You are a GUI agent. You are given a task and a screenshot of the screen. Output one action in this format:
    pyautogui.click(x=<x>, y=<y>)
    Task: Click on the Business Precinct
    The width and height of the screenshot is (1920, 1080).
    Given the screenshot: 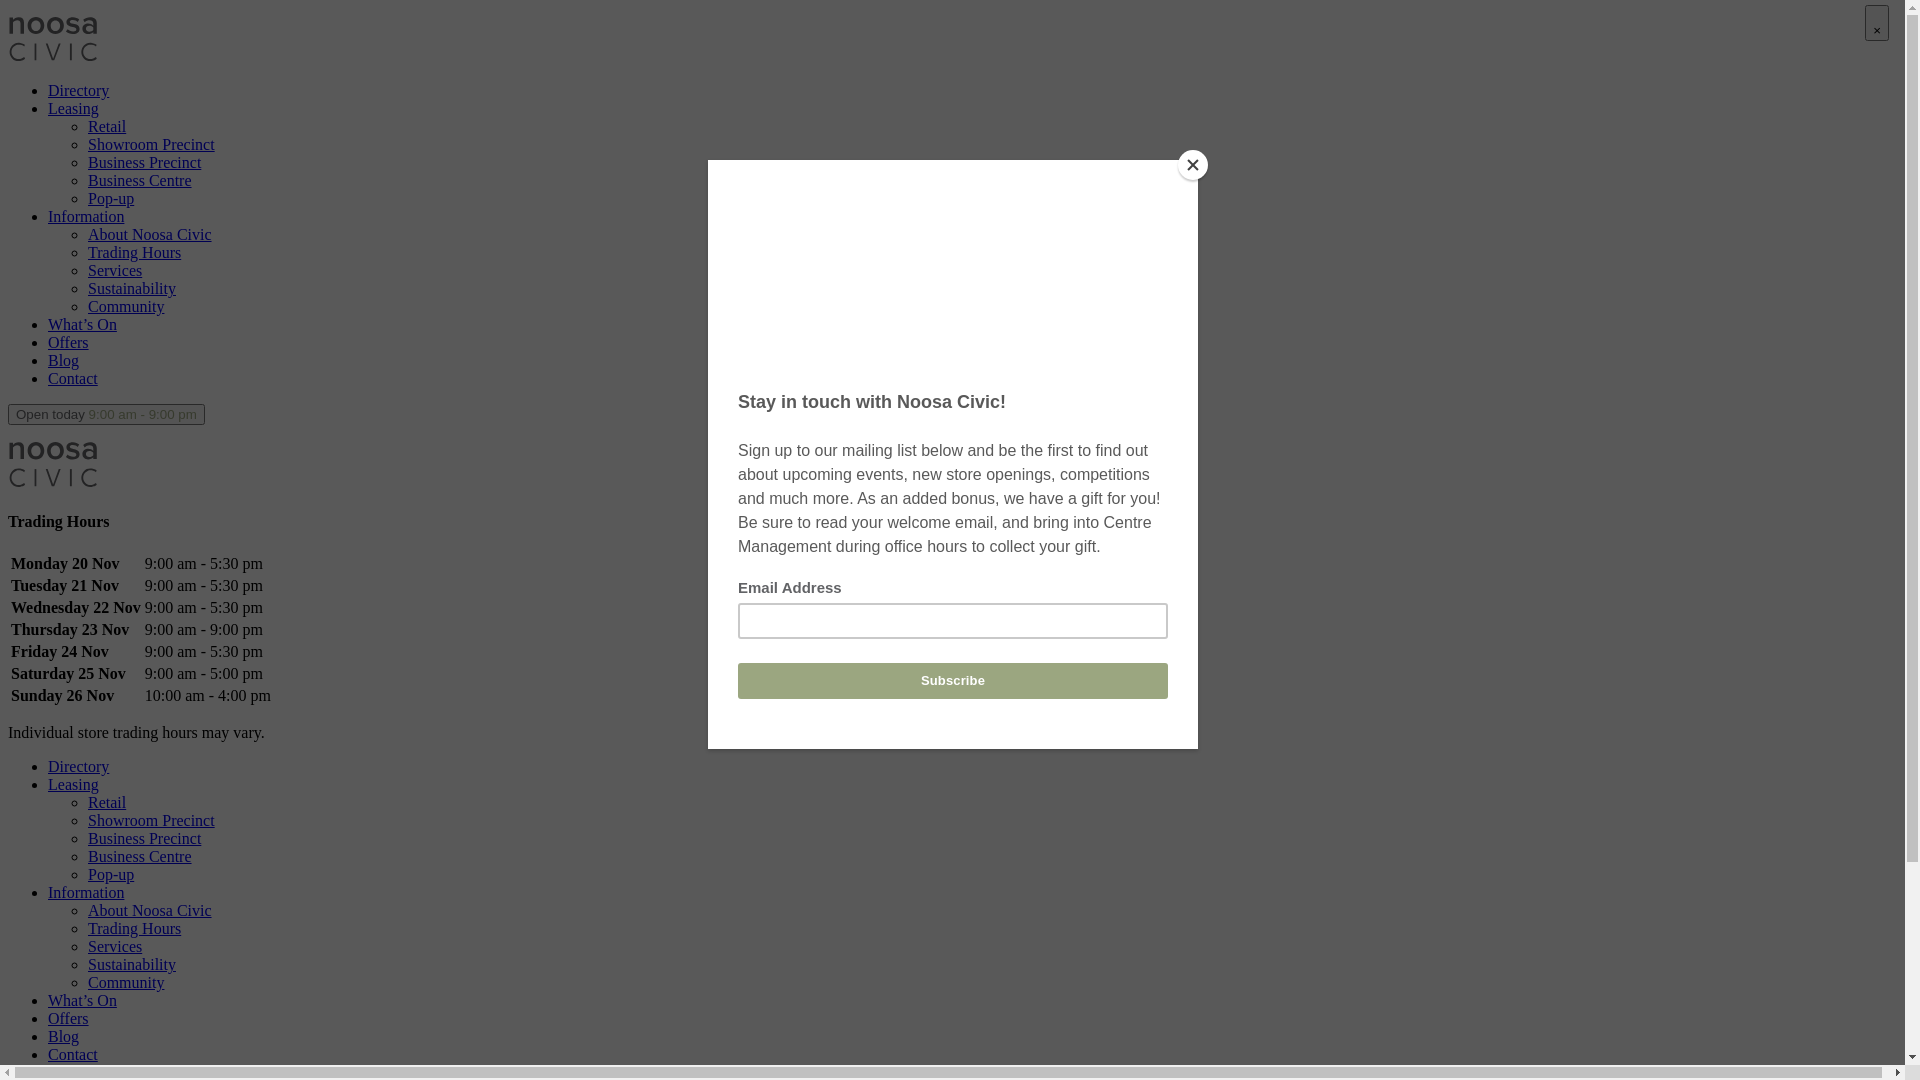 What is the action you would take?
    pyautogui.click(x=144, y=838)
    